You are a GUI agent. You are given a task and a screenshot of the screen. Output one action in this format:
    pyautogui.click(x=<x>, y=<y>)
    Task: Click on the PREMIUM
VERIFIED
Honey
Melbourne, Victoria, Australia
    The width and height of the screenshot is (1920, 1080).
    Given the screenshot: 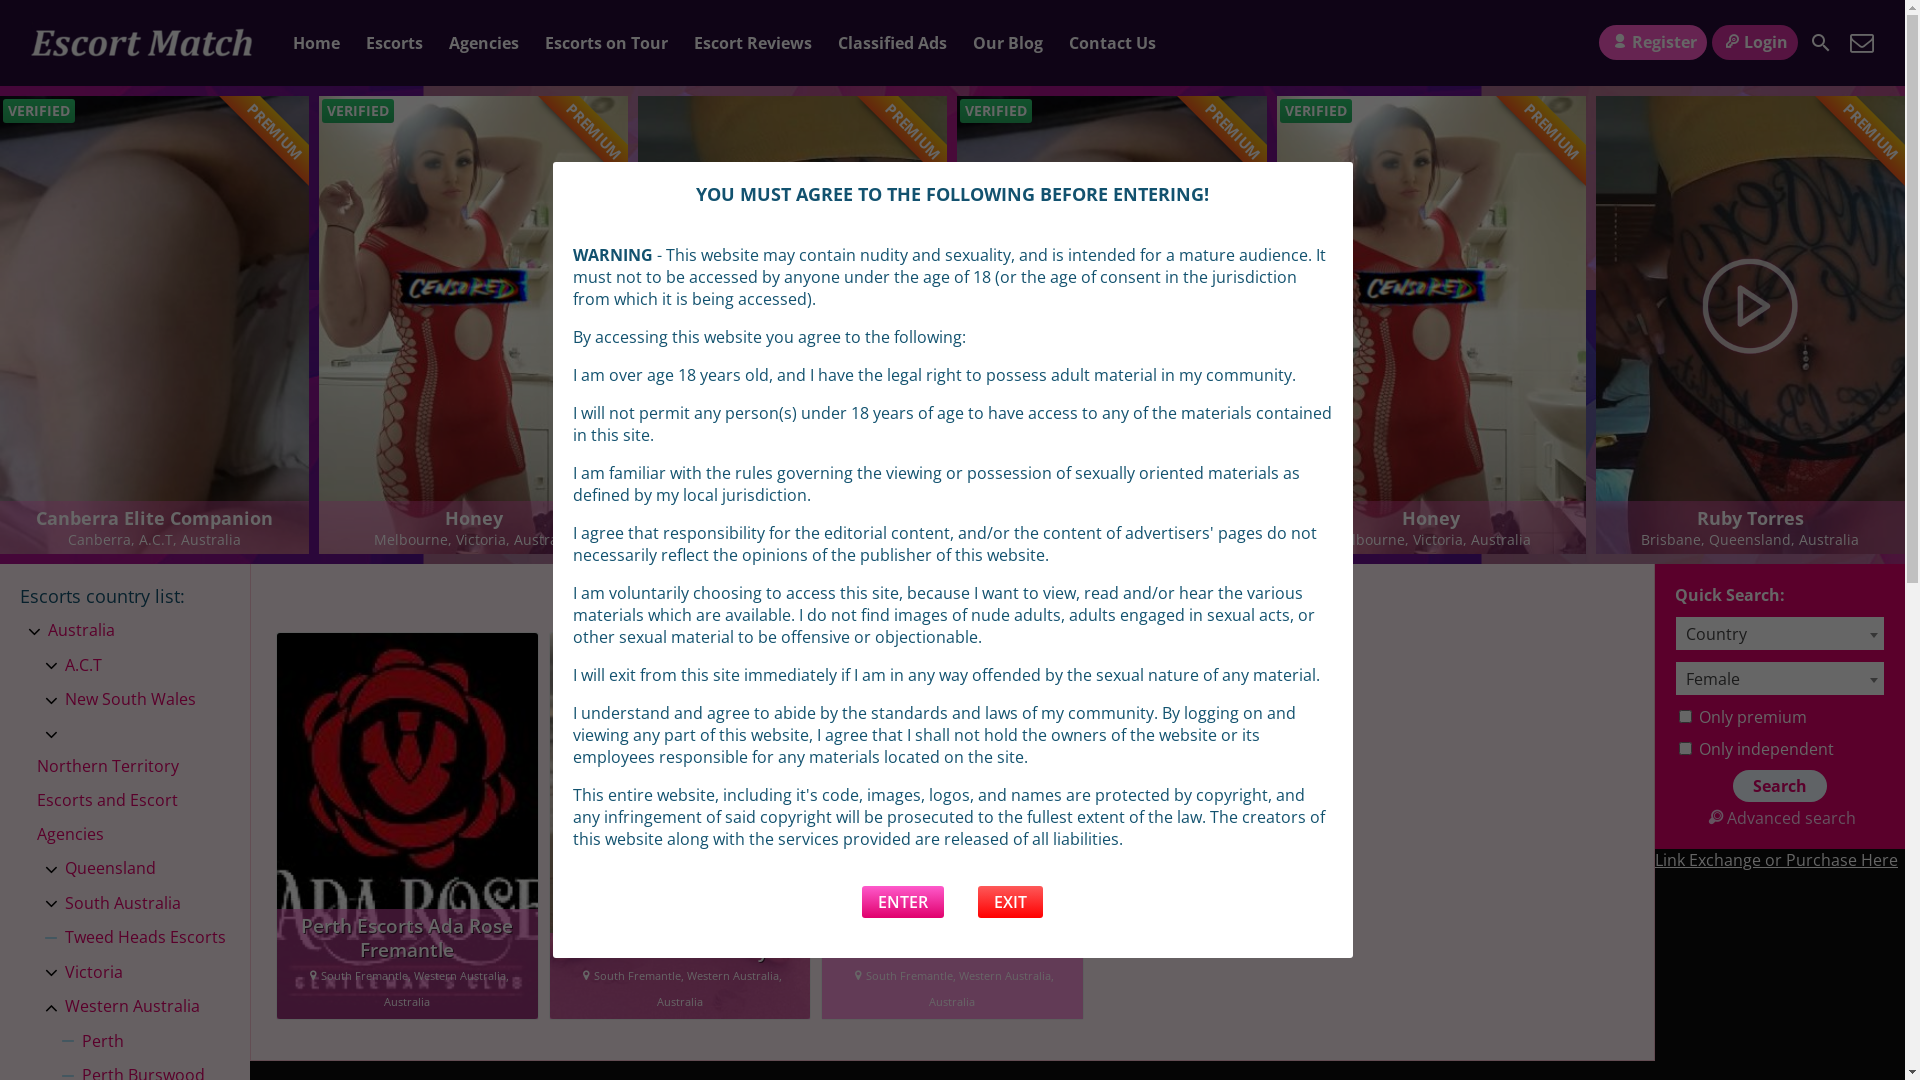 What is the action you would take?
    pyautogui.click(x=1750, y=325)
    